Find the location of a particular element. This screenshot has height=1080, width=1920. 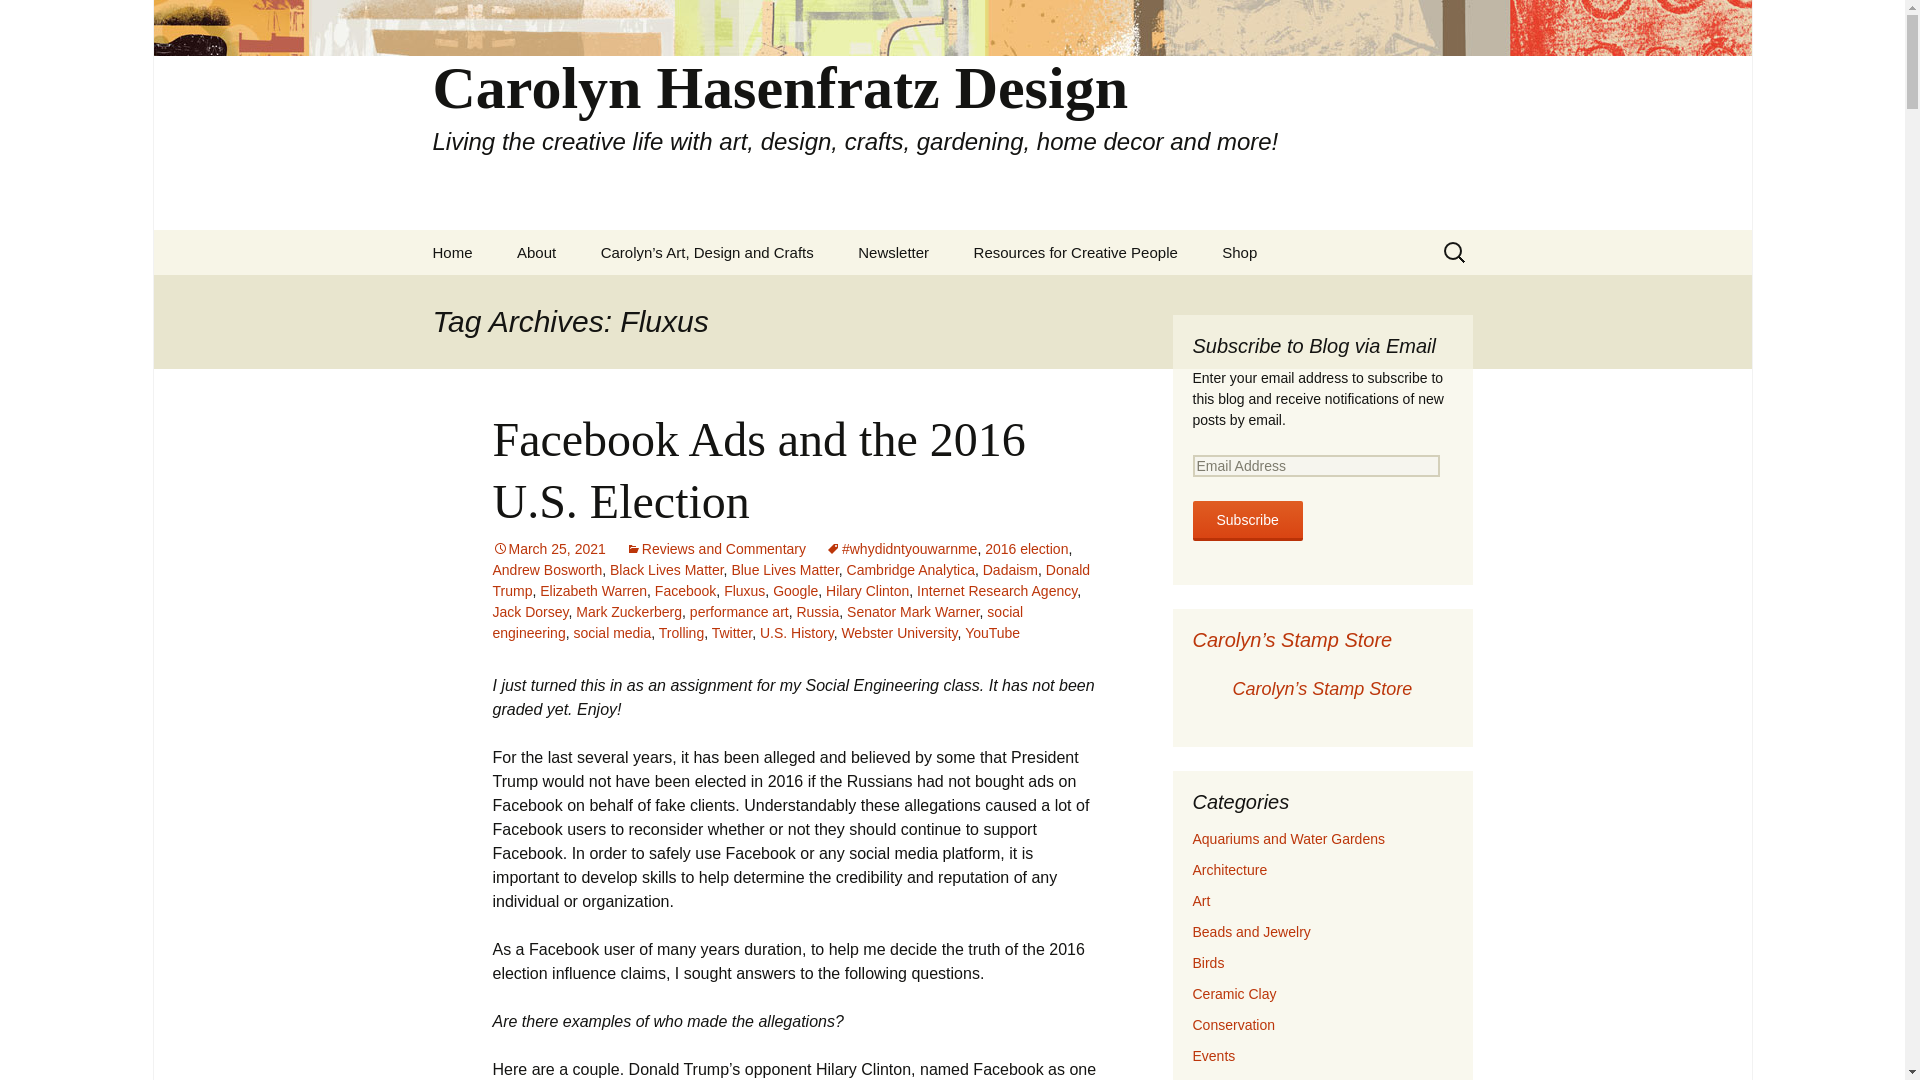

Shop is located at coordinates (1238, 252).